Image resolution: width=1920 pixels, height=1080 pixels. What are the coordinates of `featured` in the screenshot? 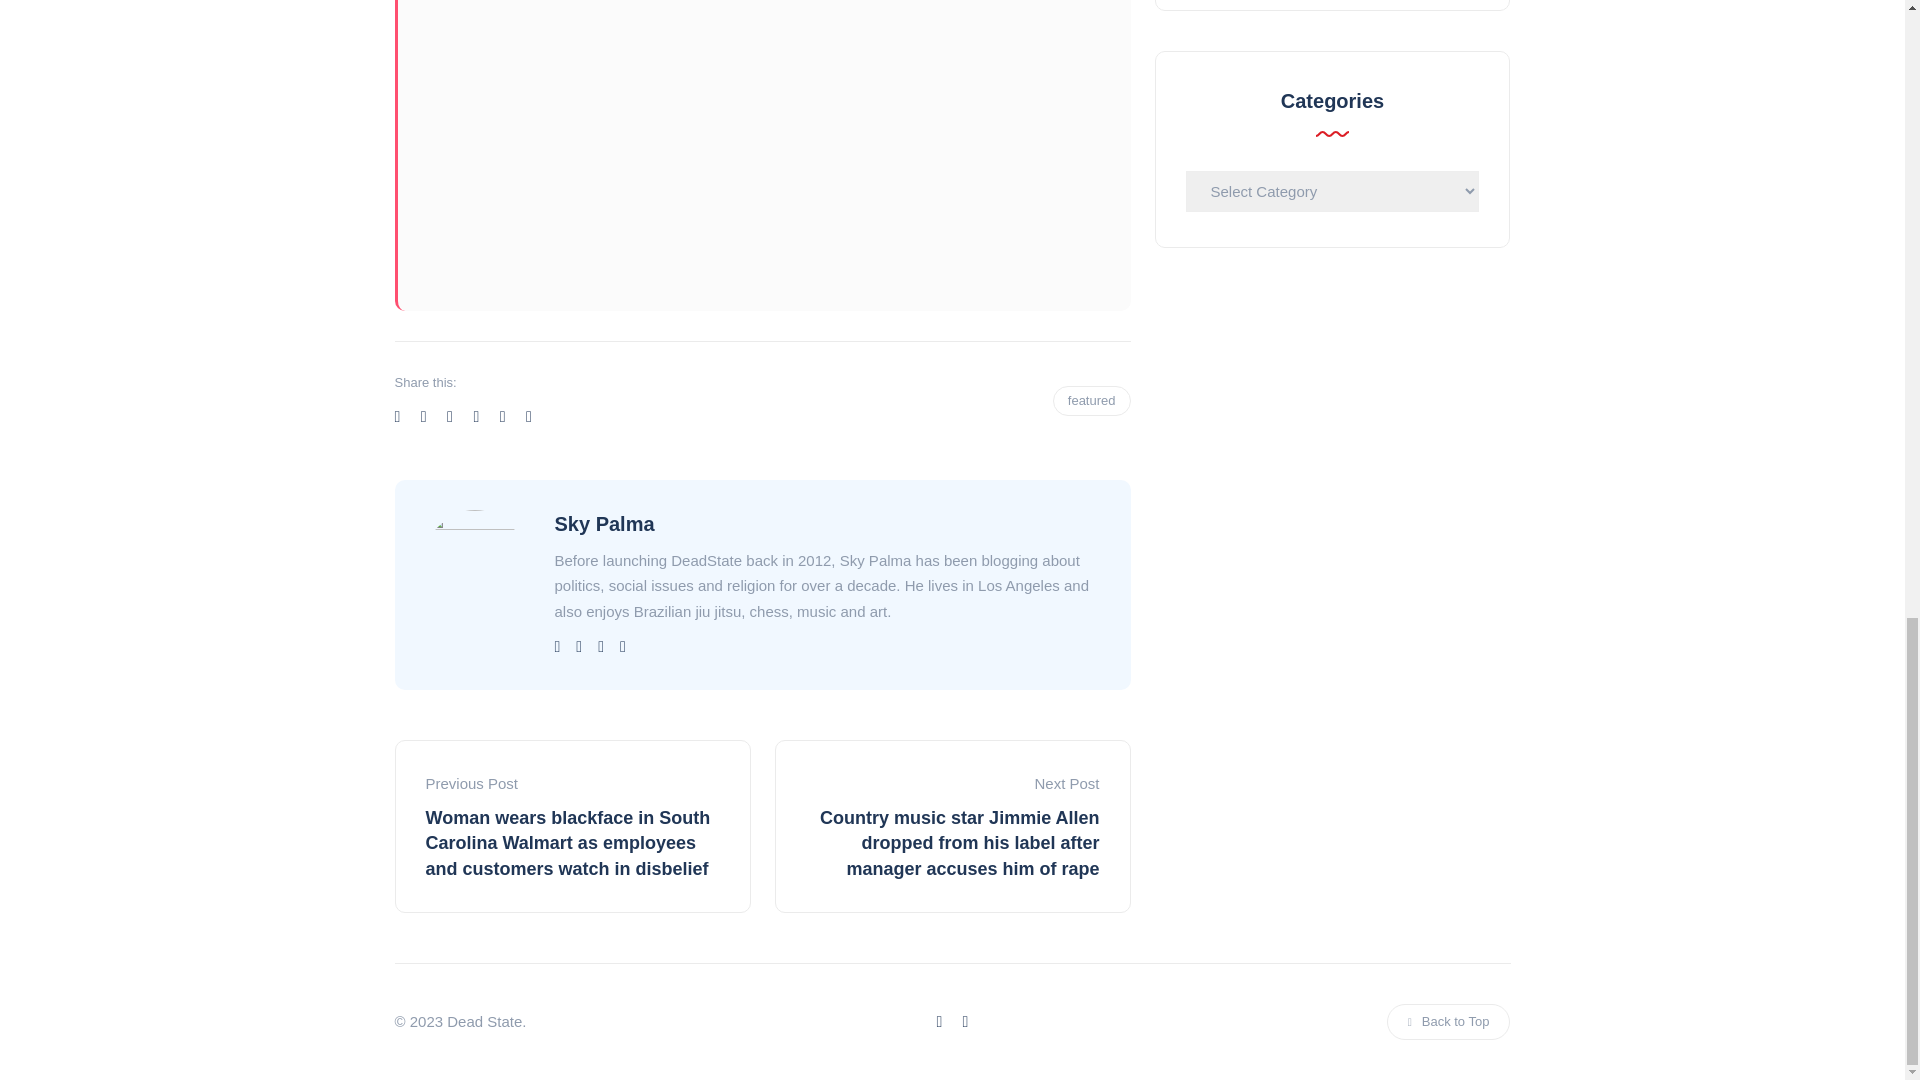 It's located at (1091, 400).